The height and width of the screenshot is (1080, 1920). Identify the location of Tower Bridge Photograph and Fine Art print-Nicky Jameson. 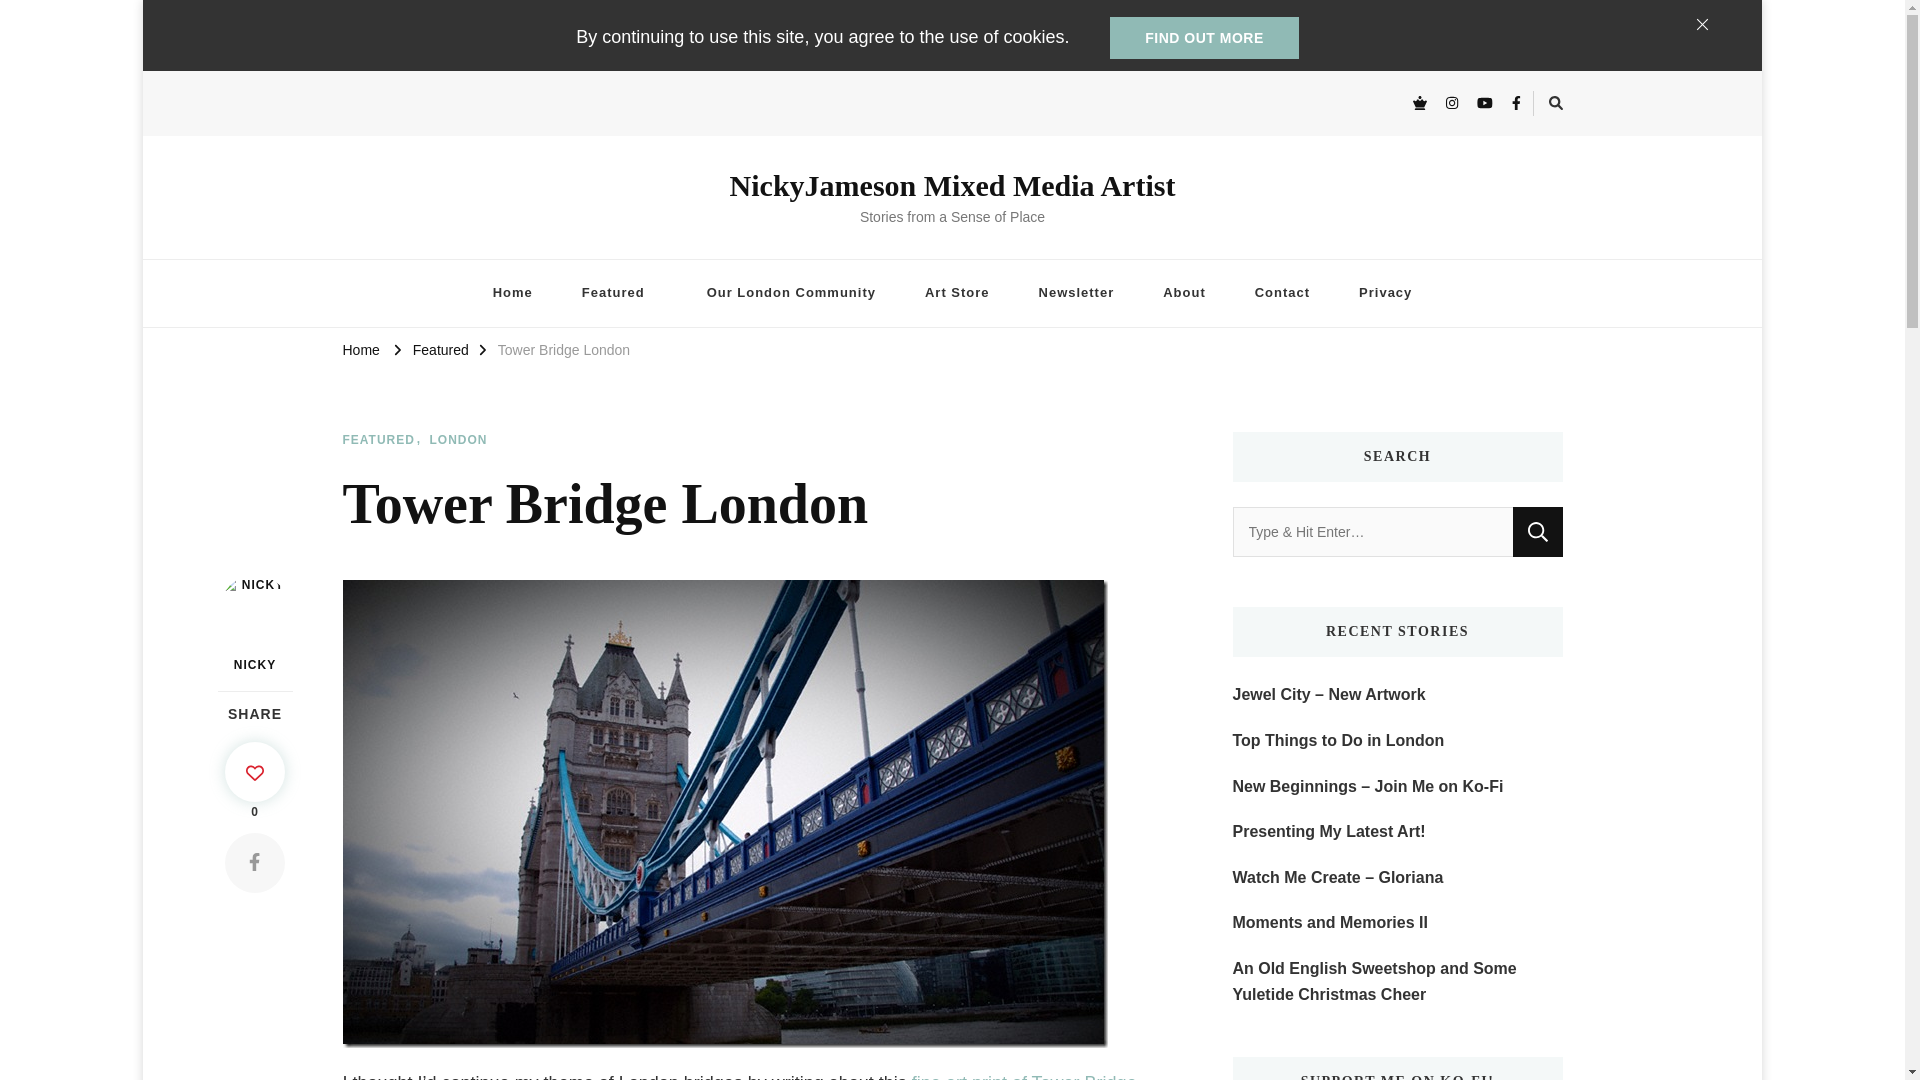
(1024, 1076).